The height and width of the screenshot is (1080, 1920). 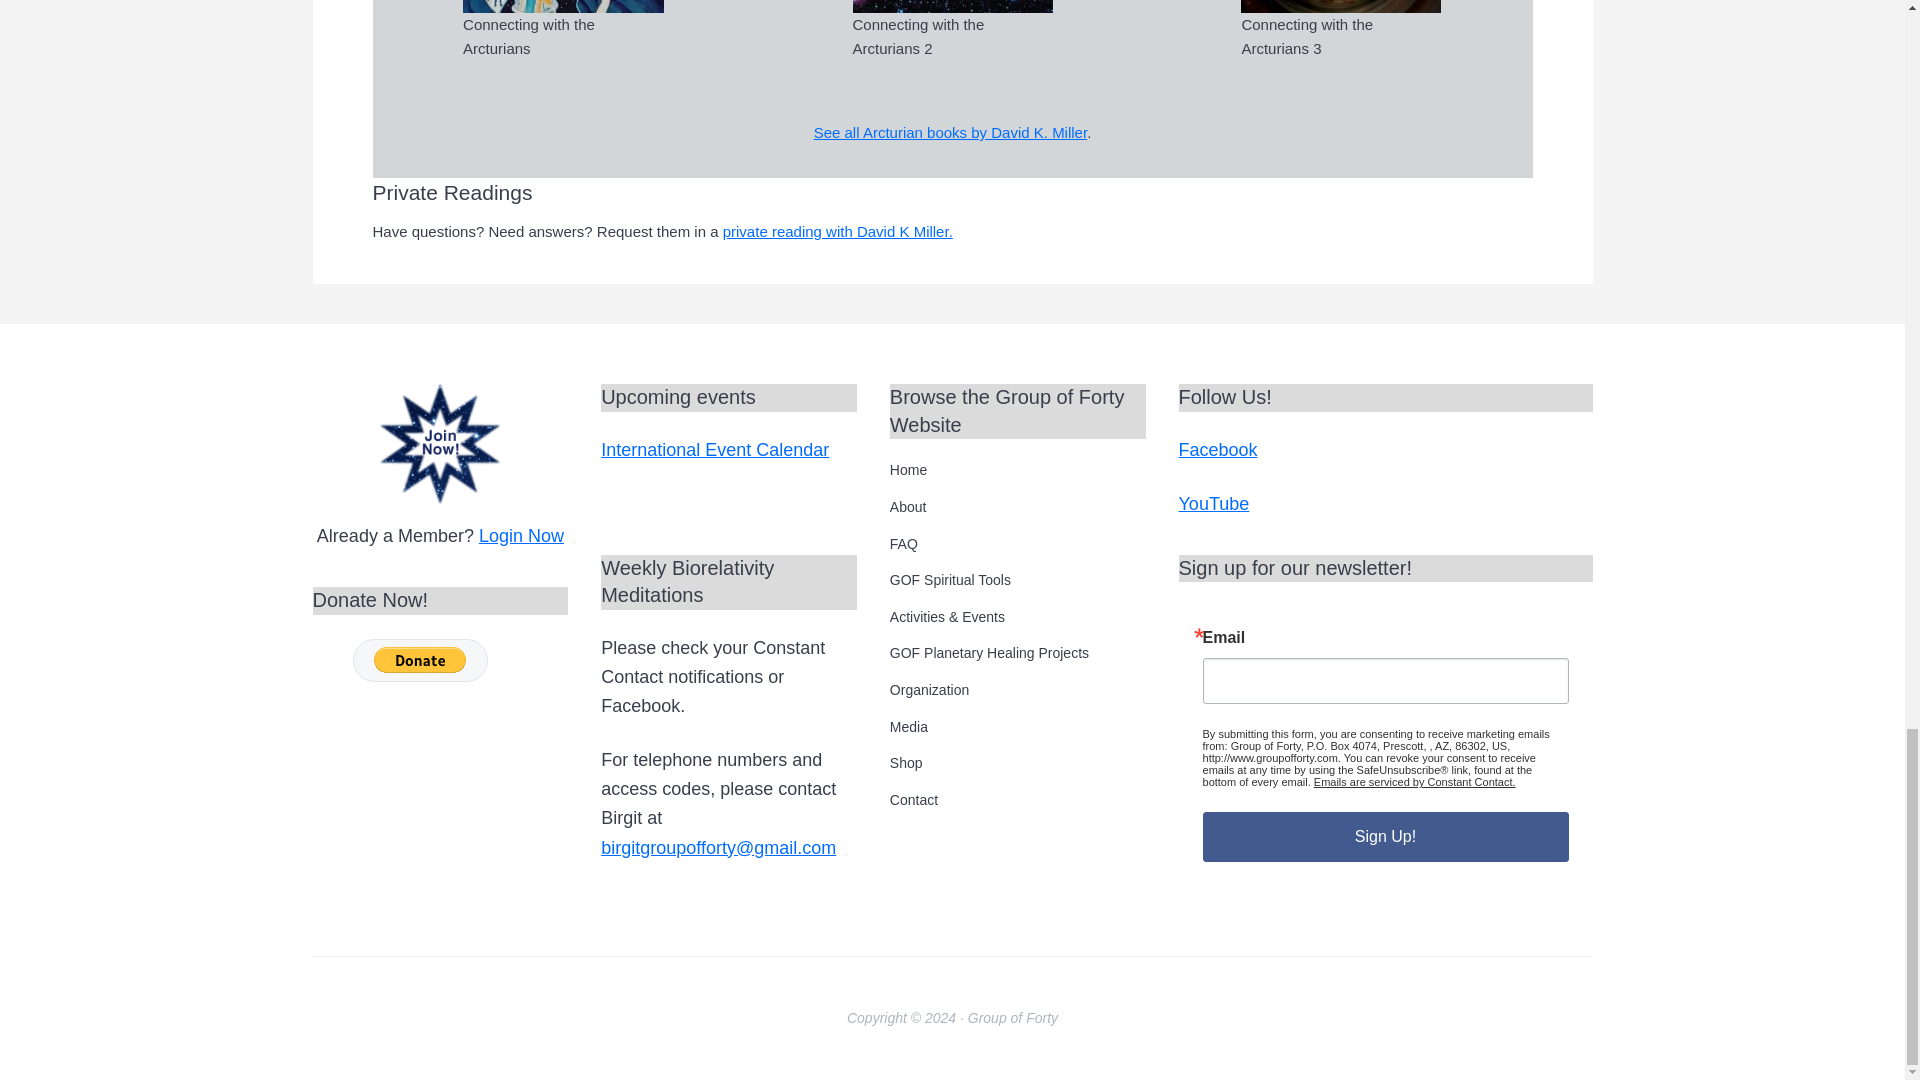 What do you see at coordinates (1018, 580) in the screenshot?
I see `GOF Spiritual Tools` at bounding box center [1018, 580].